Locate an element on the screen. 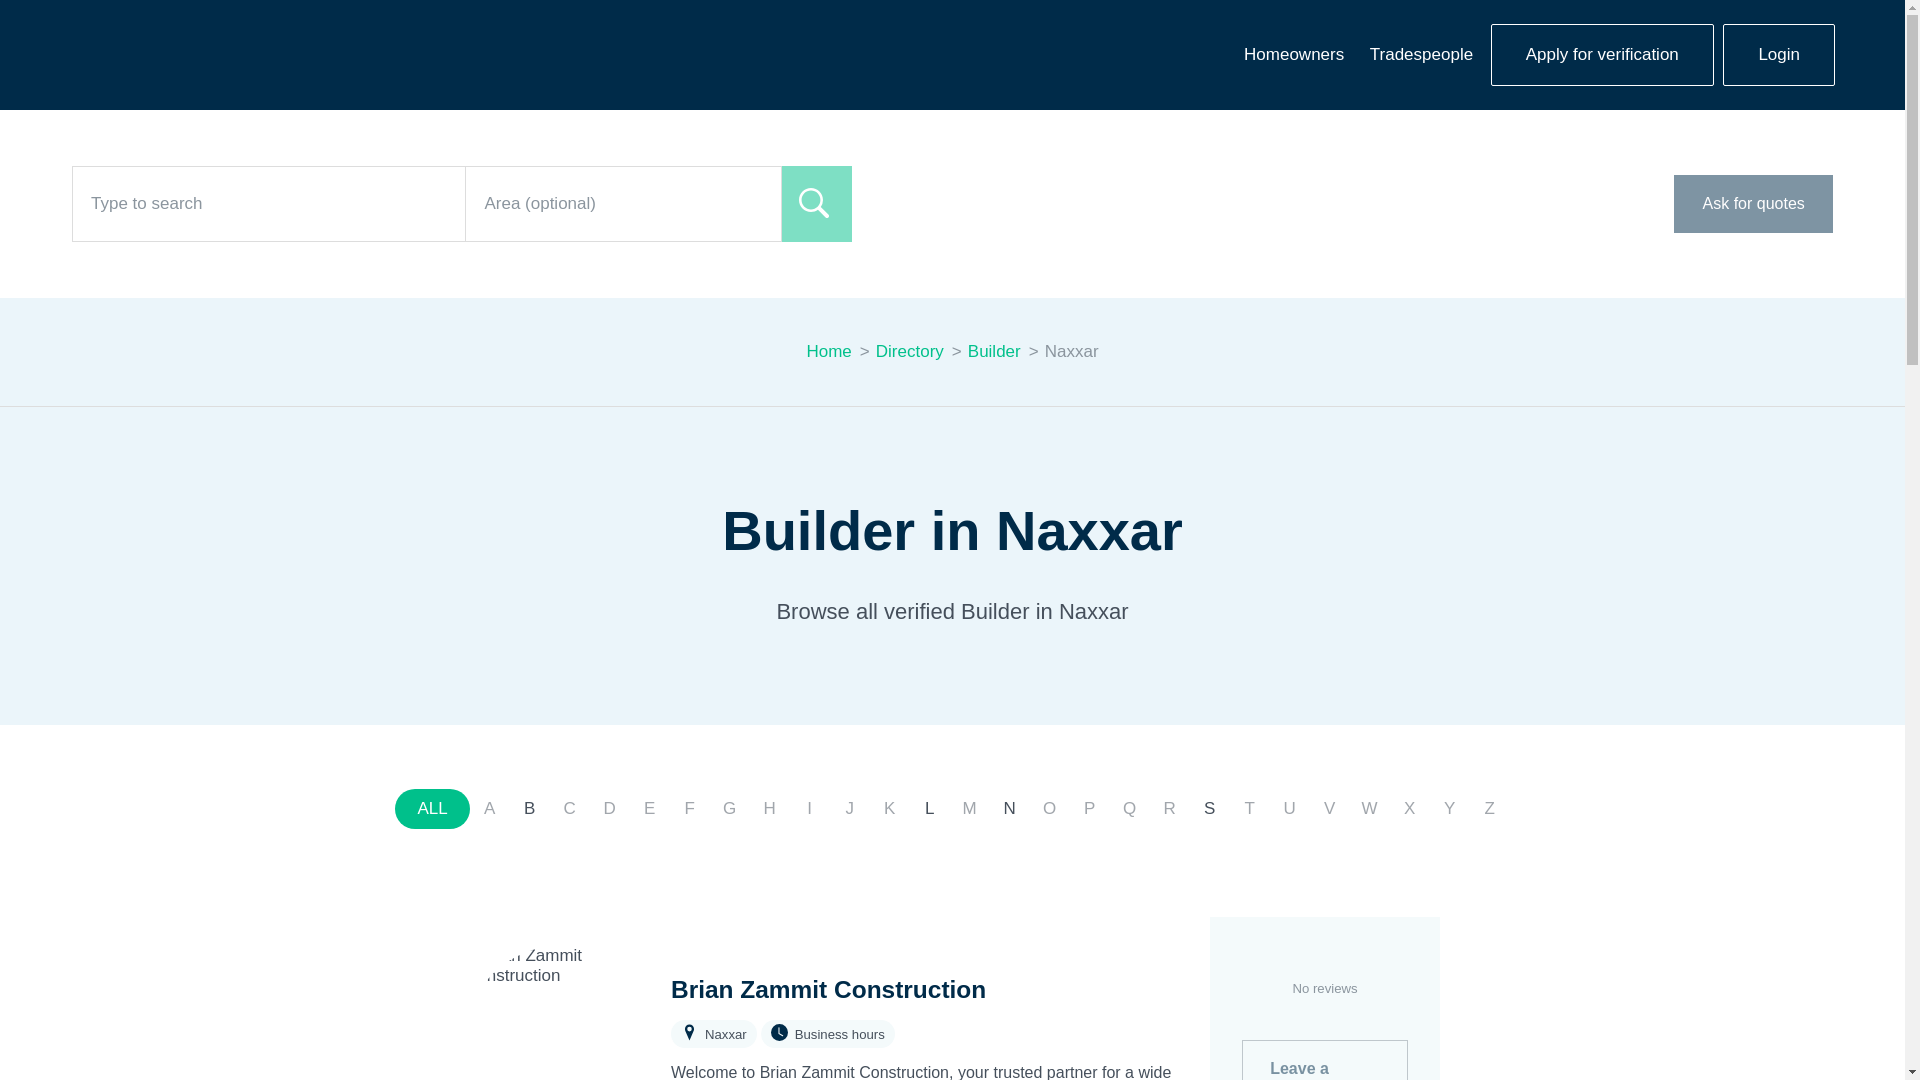  T is located at coordinates (1250, 809).